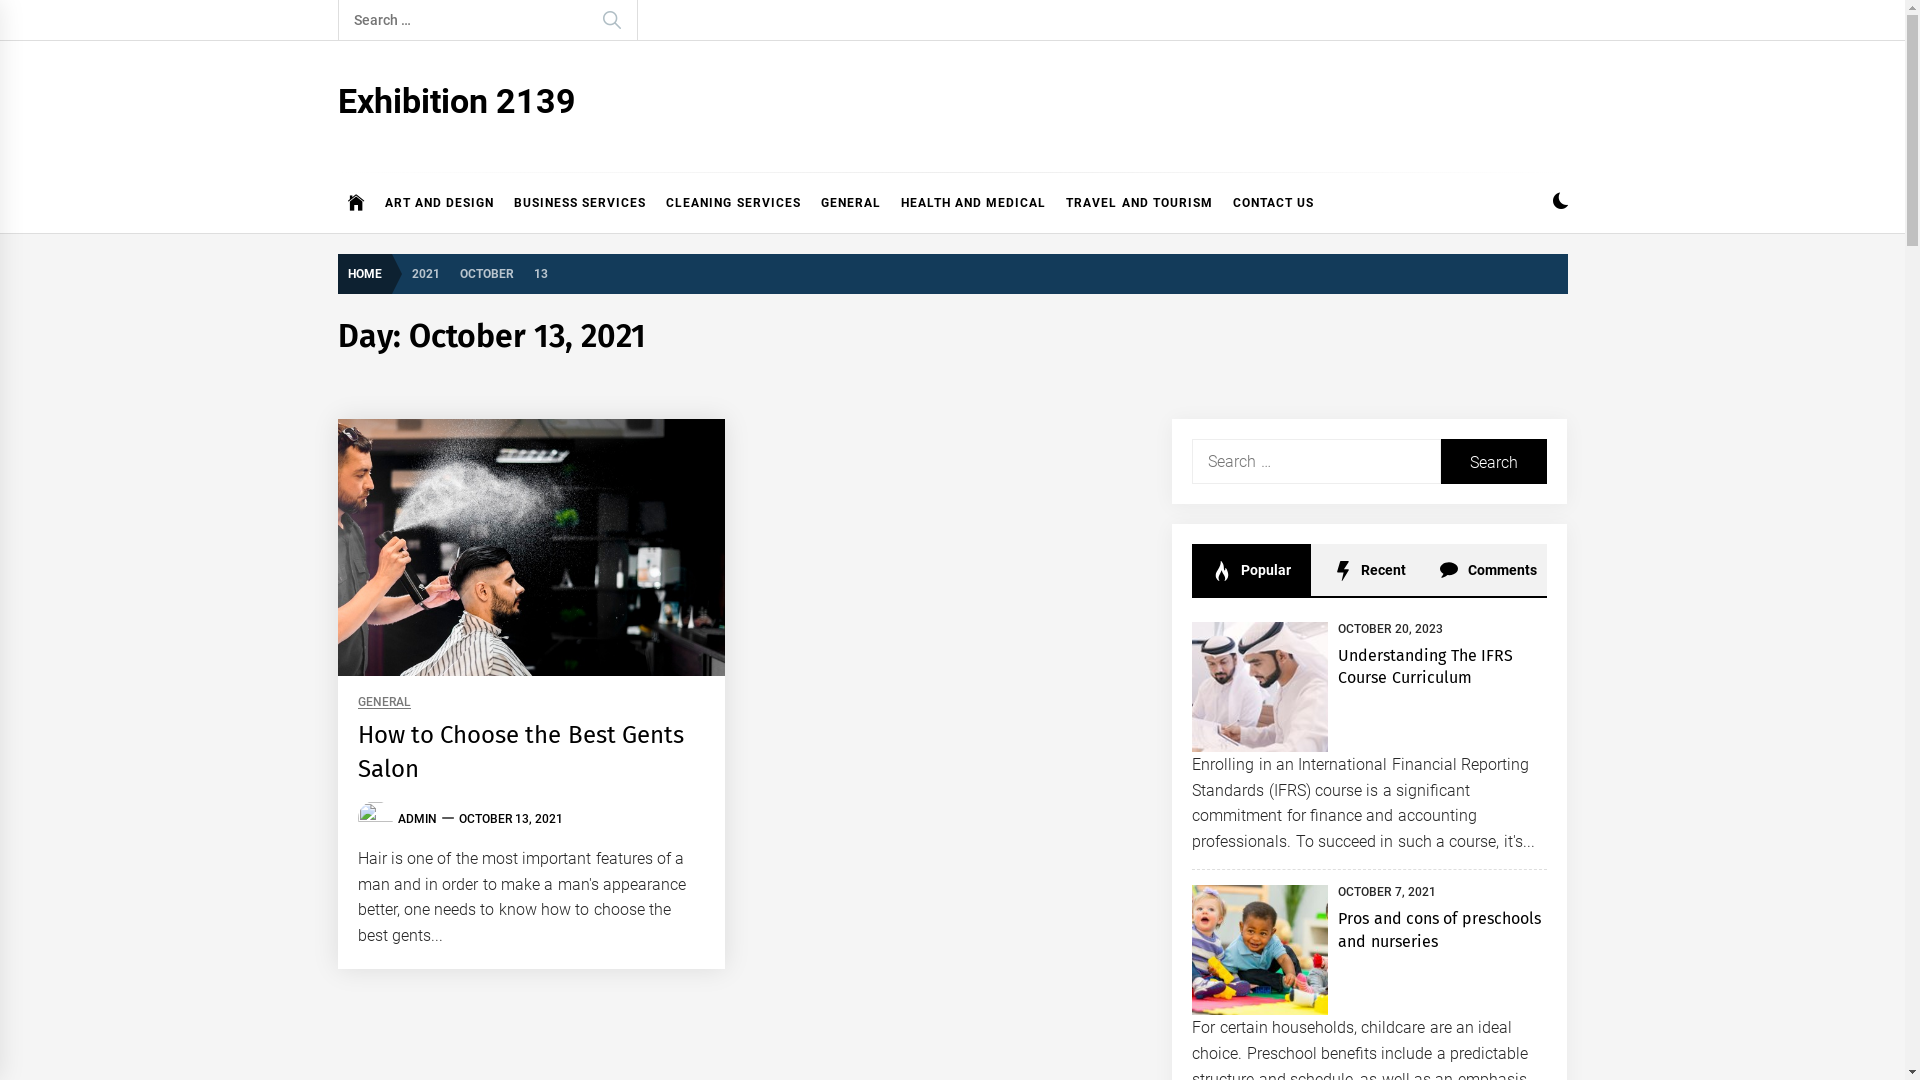  I want to click on Pros and cons of preschools and nurseries, so click(1439, 930).